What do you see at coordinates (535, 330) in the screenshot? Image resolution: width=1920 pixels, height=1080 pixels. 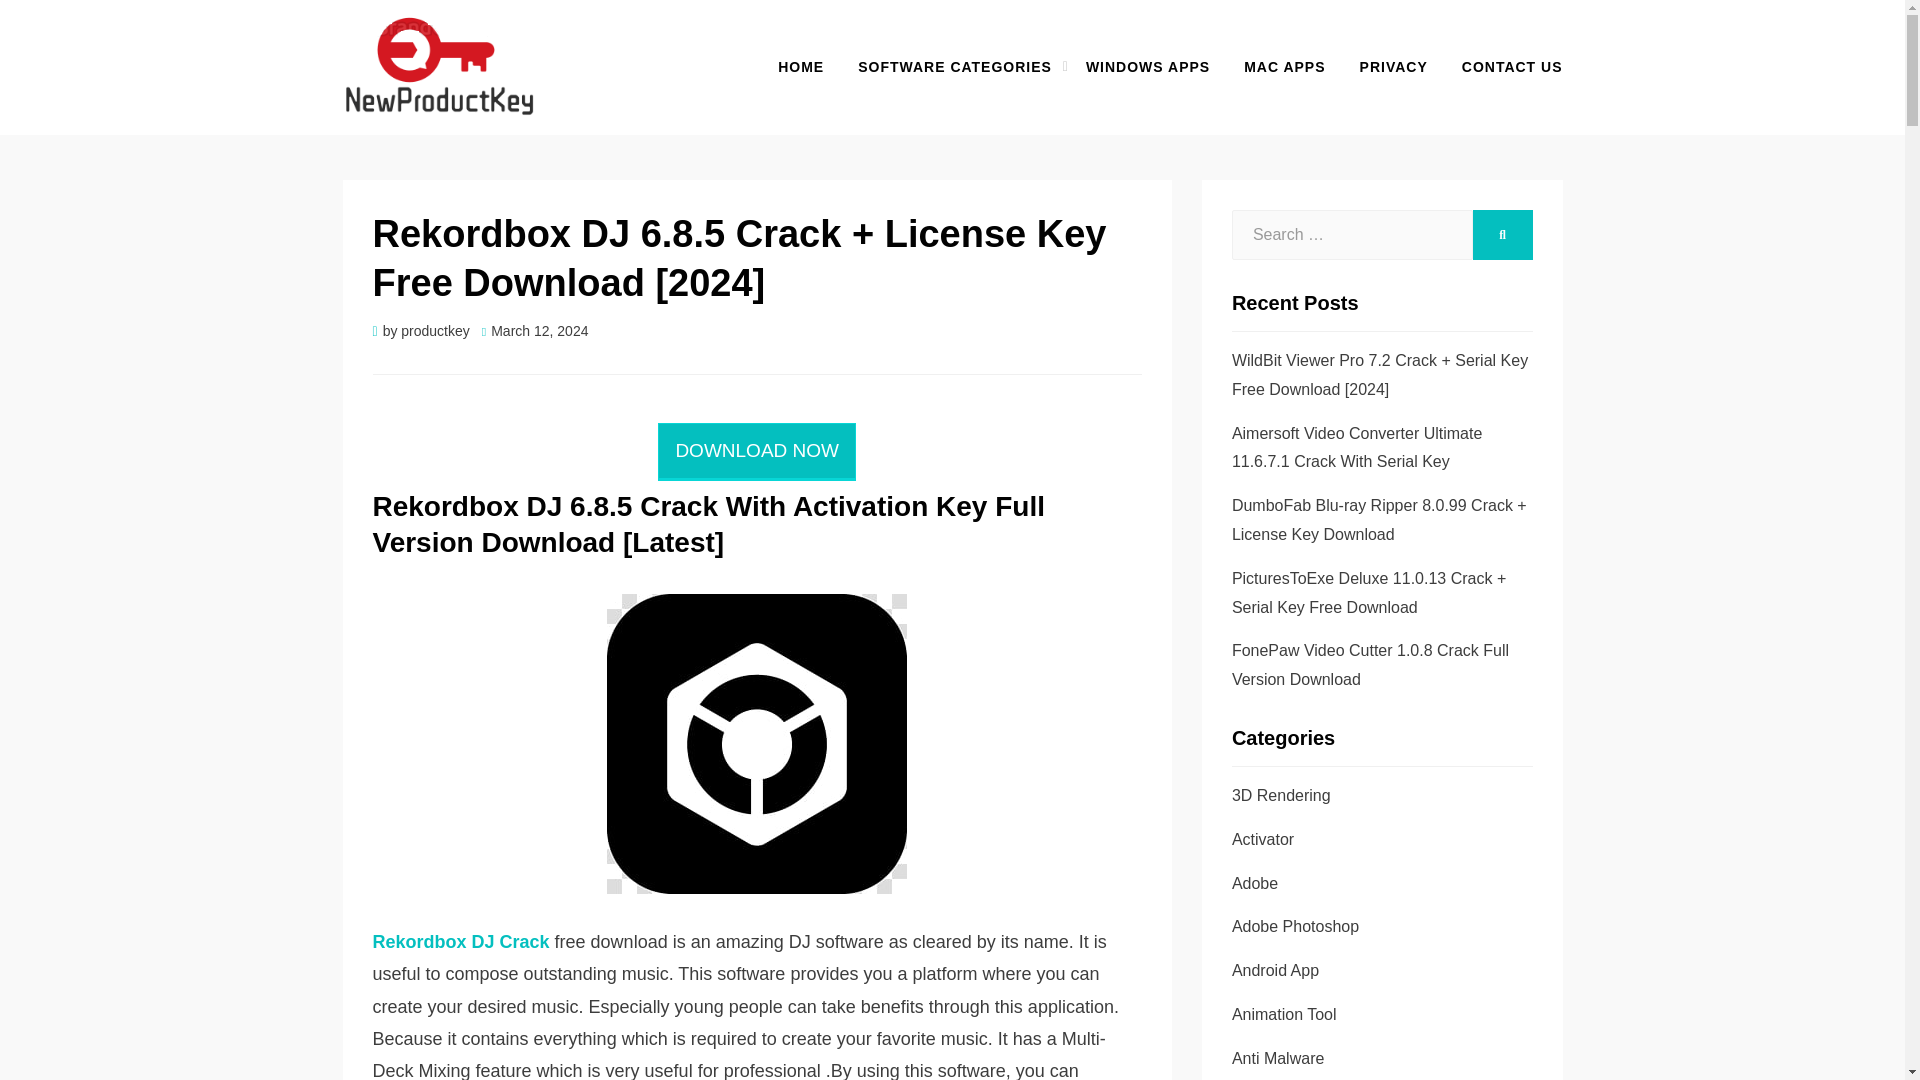 I see `March 12, 2024` at bounding box center [535, 330].